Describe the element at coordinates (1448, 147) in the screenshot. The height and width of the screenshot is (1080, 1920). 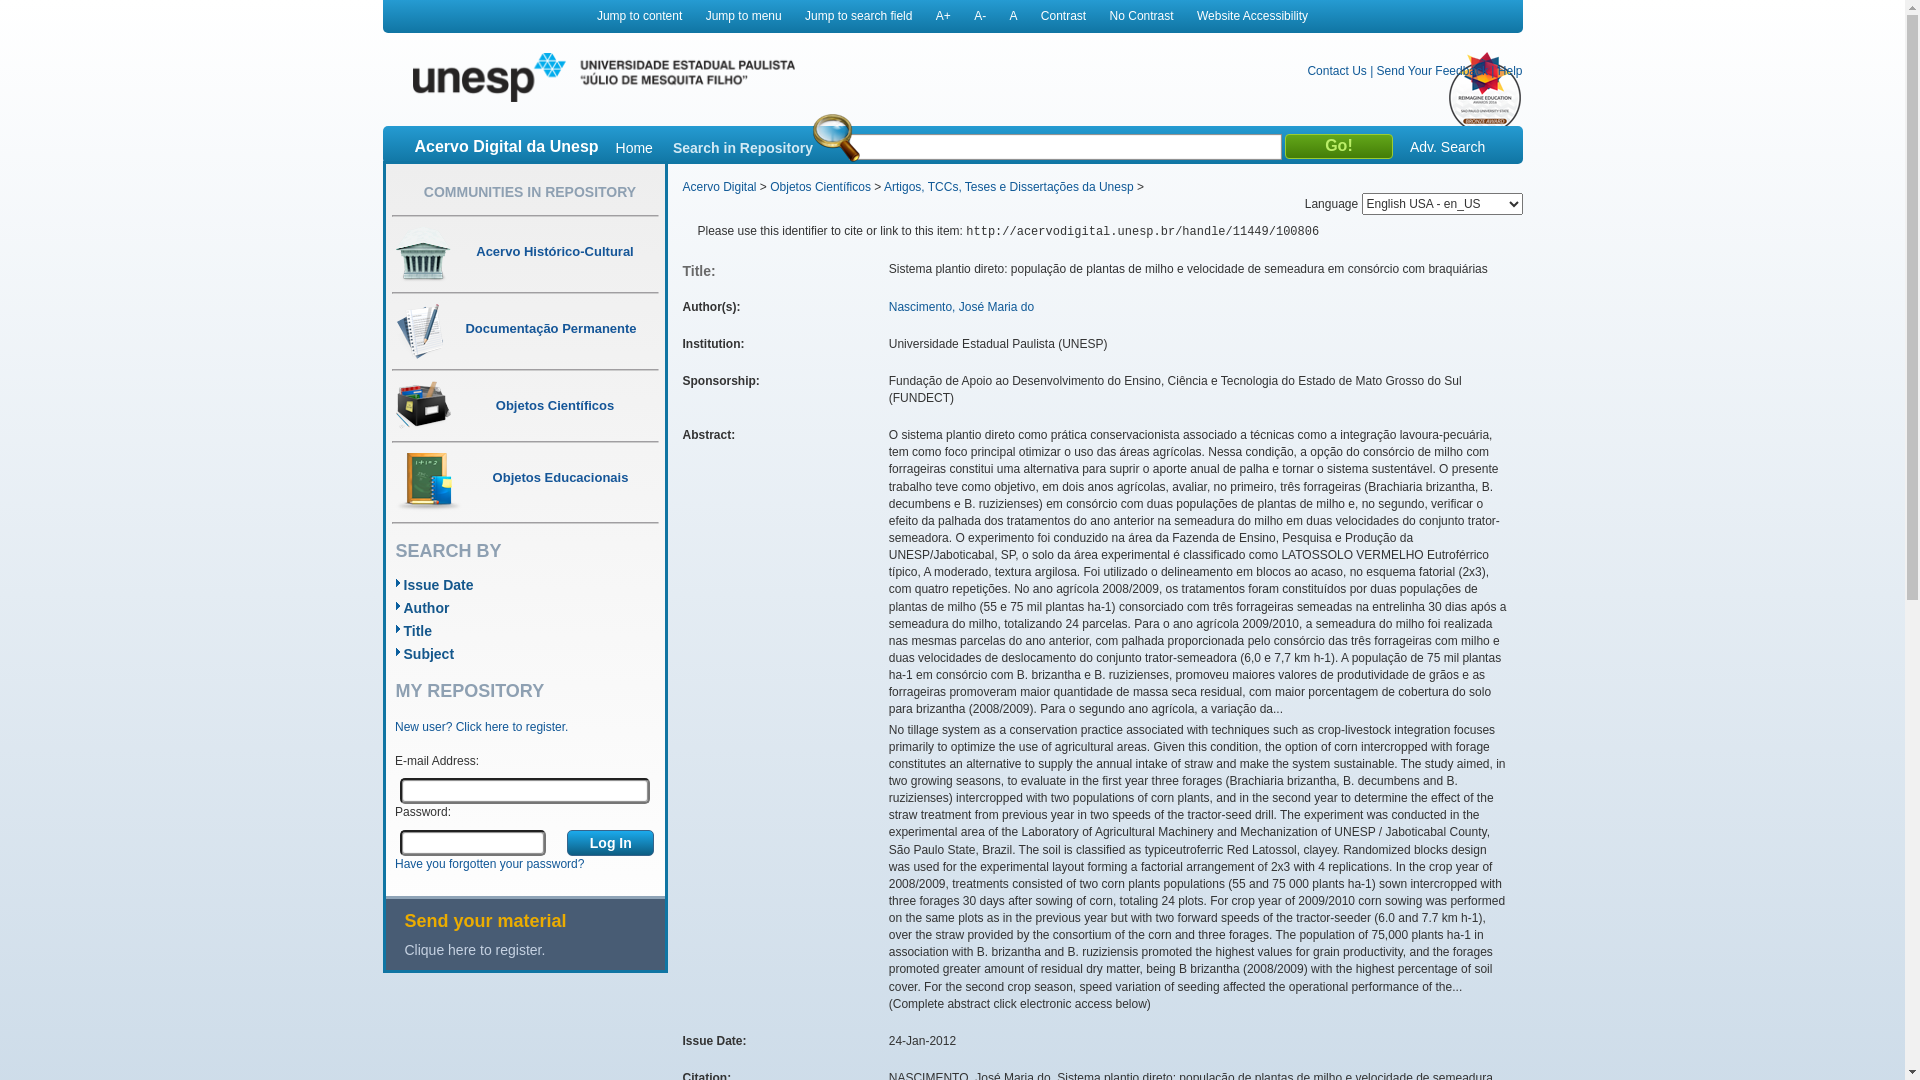
I see `Adv. Search` at that location.